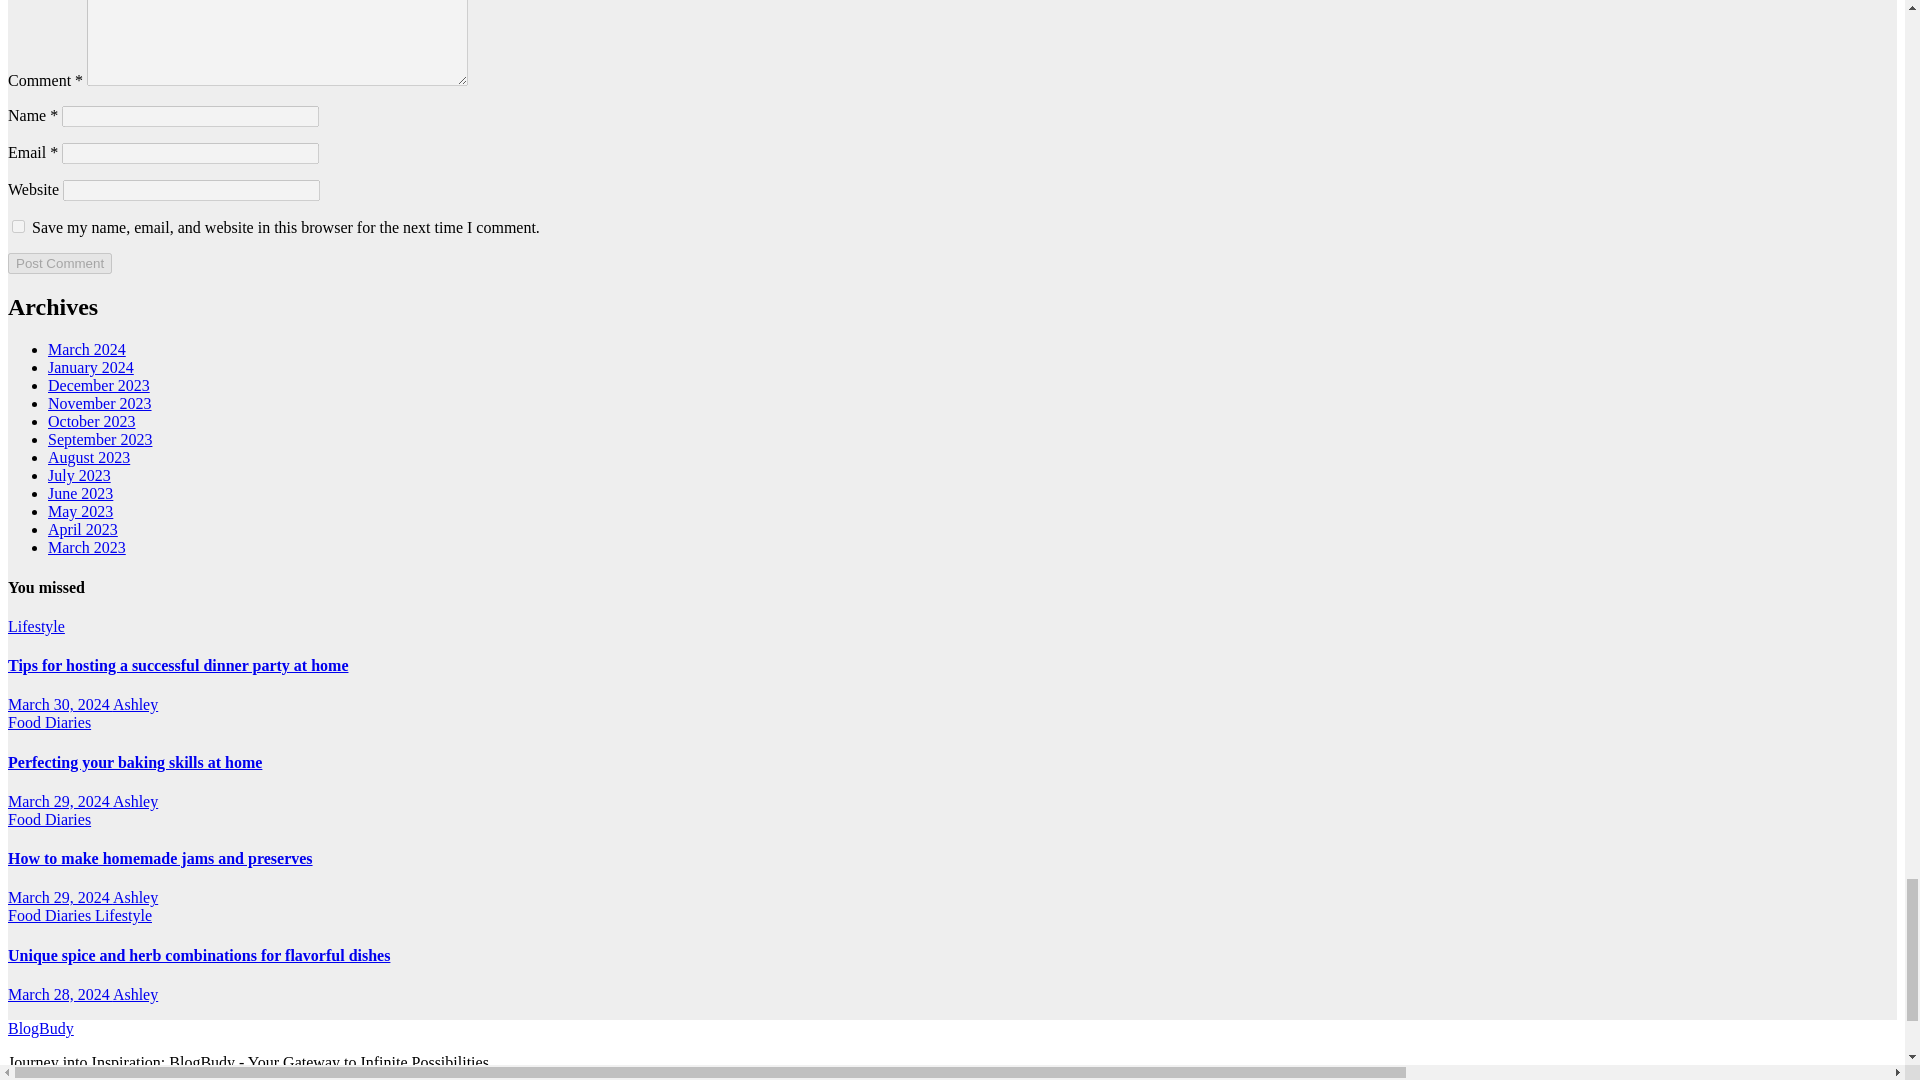  What do you see at coordinates (134, 762) in the screenshot?
I see `Permalink to: Perfecting your baking skills at home` at bounding box center [134, 762].